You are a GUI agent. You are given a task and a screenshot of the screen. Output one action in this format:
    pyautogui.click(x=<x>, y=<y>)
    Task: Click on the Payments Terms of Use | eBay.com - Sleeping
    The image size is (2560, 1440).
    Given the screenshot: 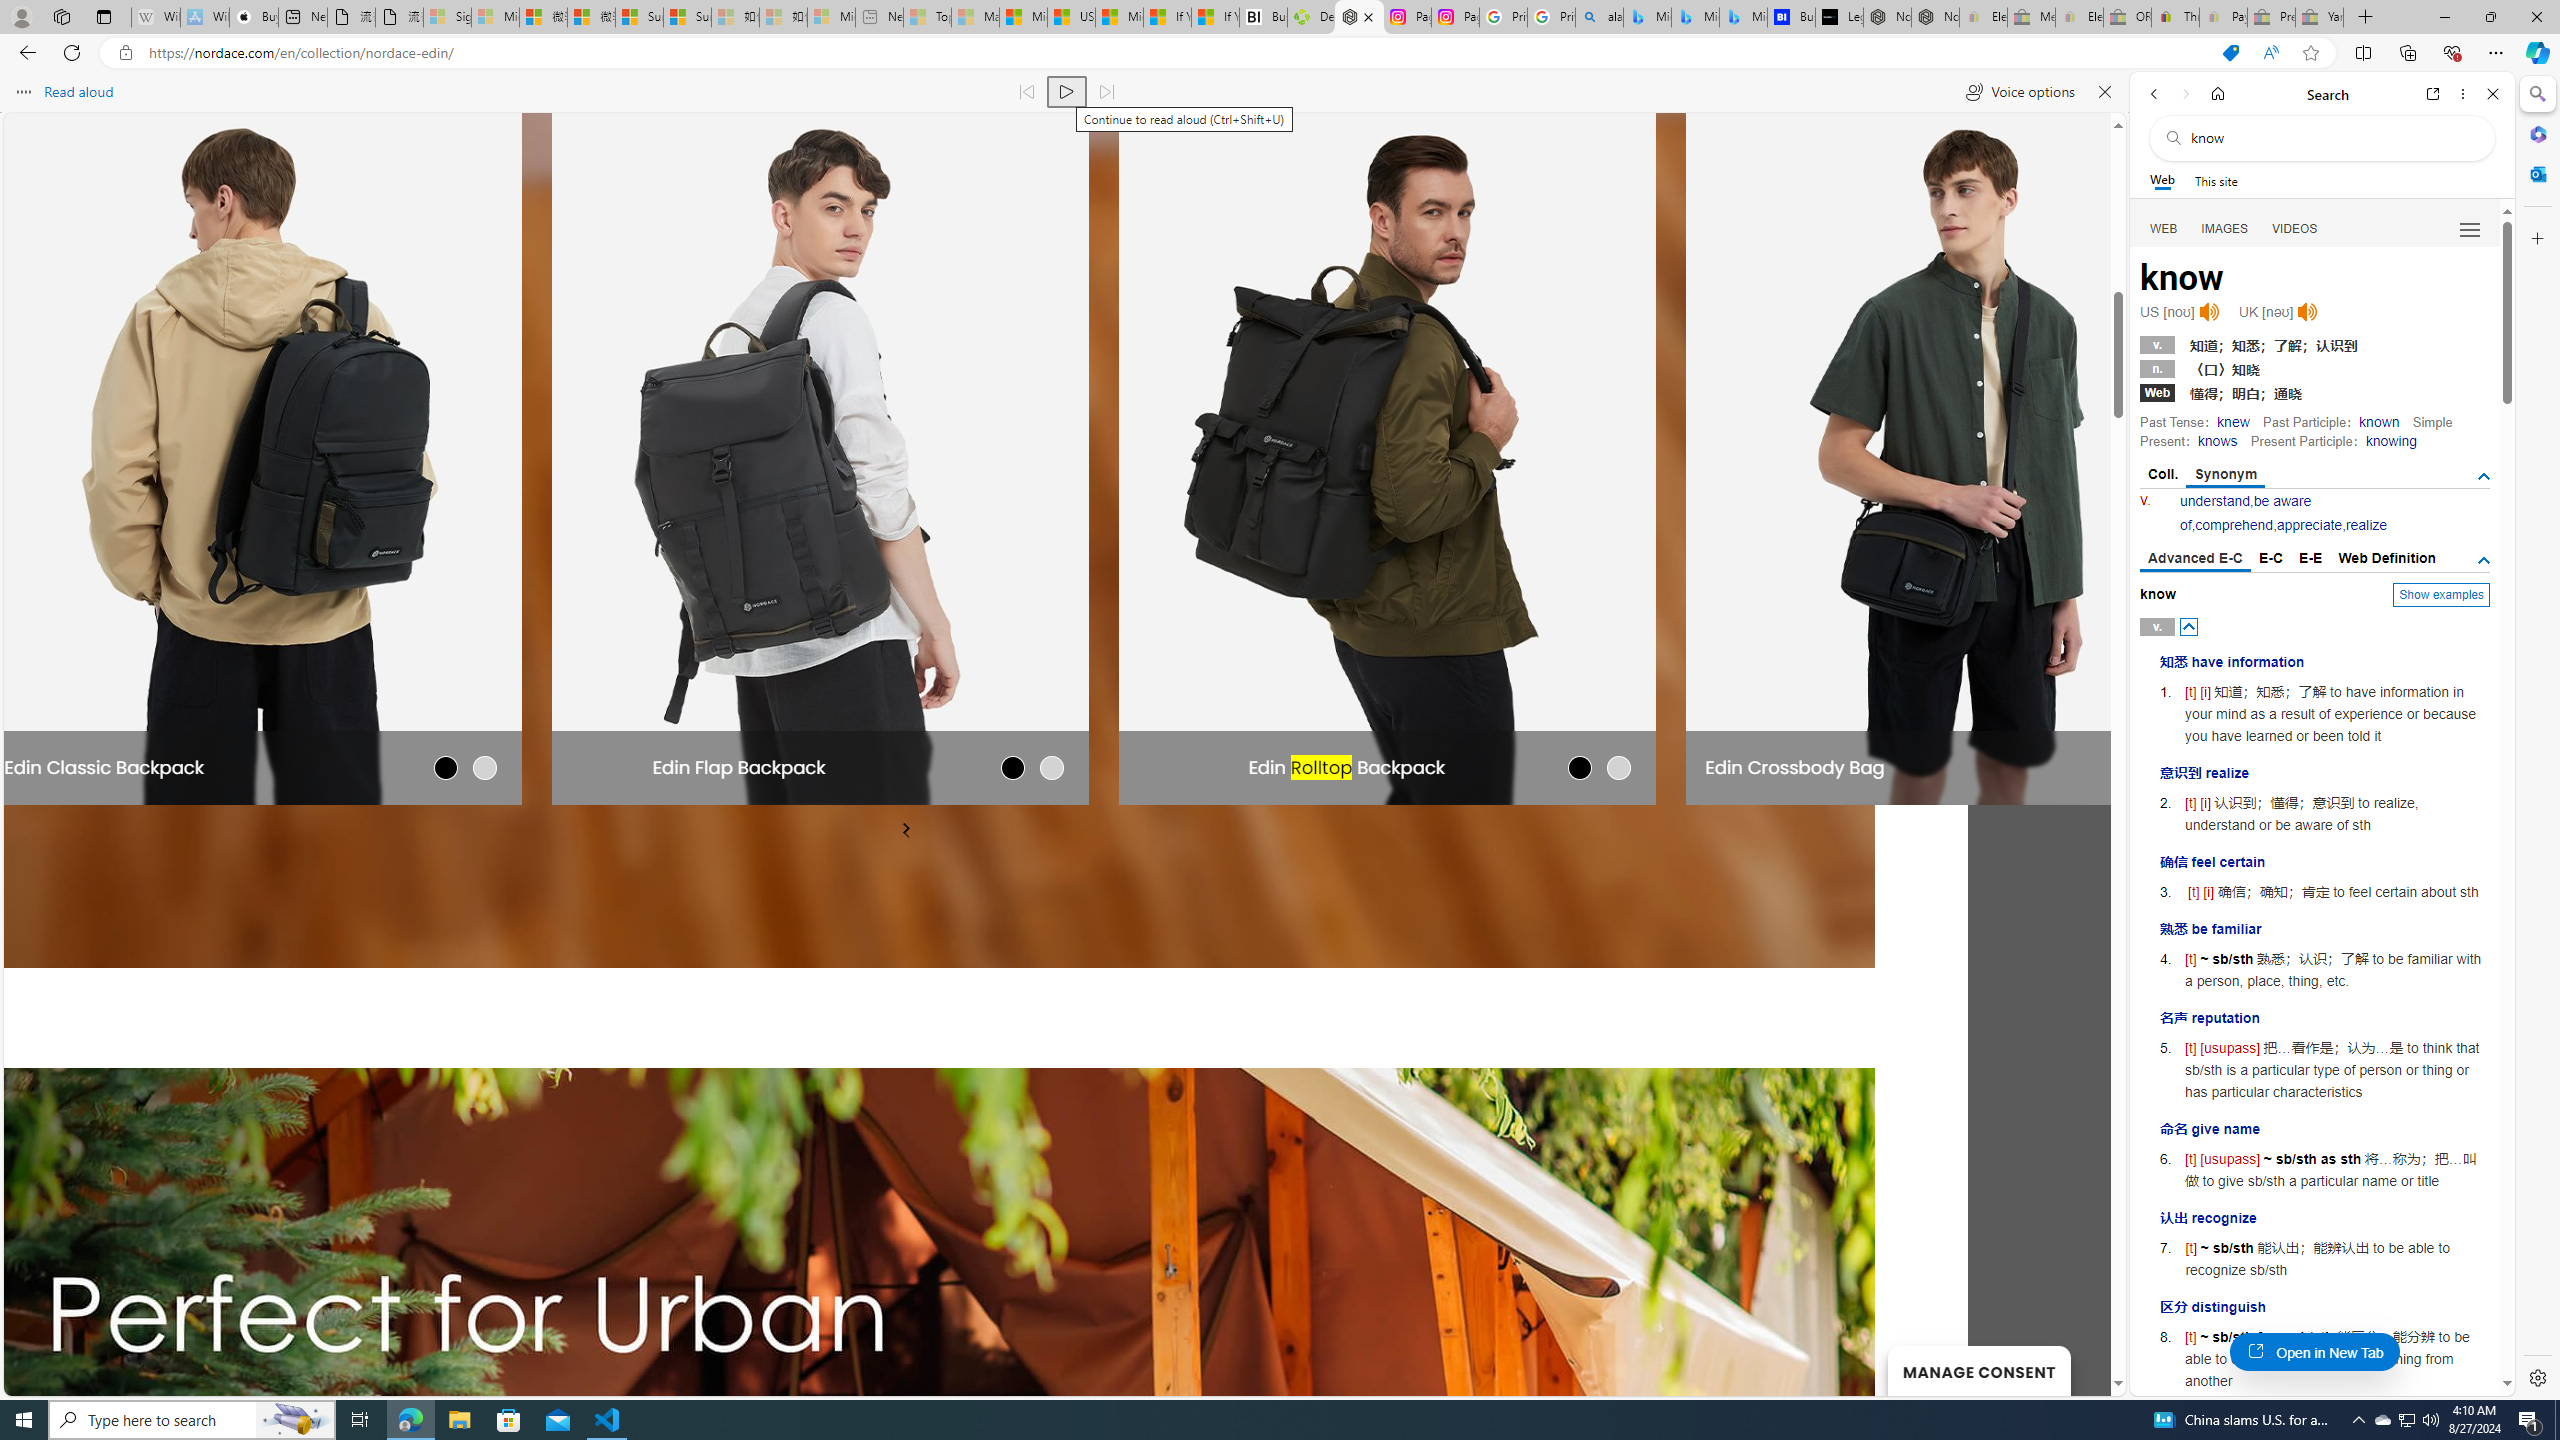 What is the action you would take?
    pyautogui.click(x=2223, y=17)
    